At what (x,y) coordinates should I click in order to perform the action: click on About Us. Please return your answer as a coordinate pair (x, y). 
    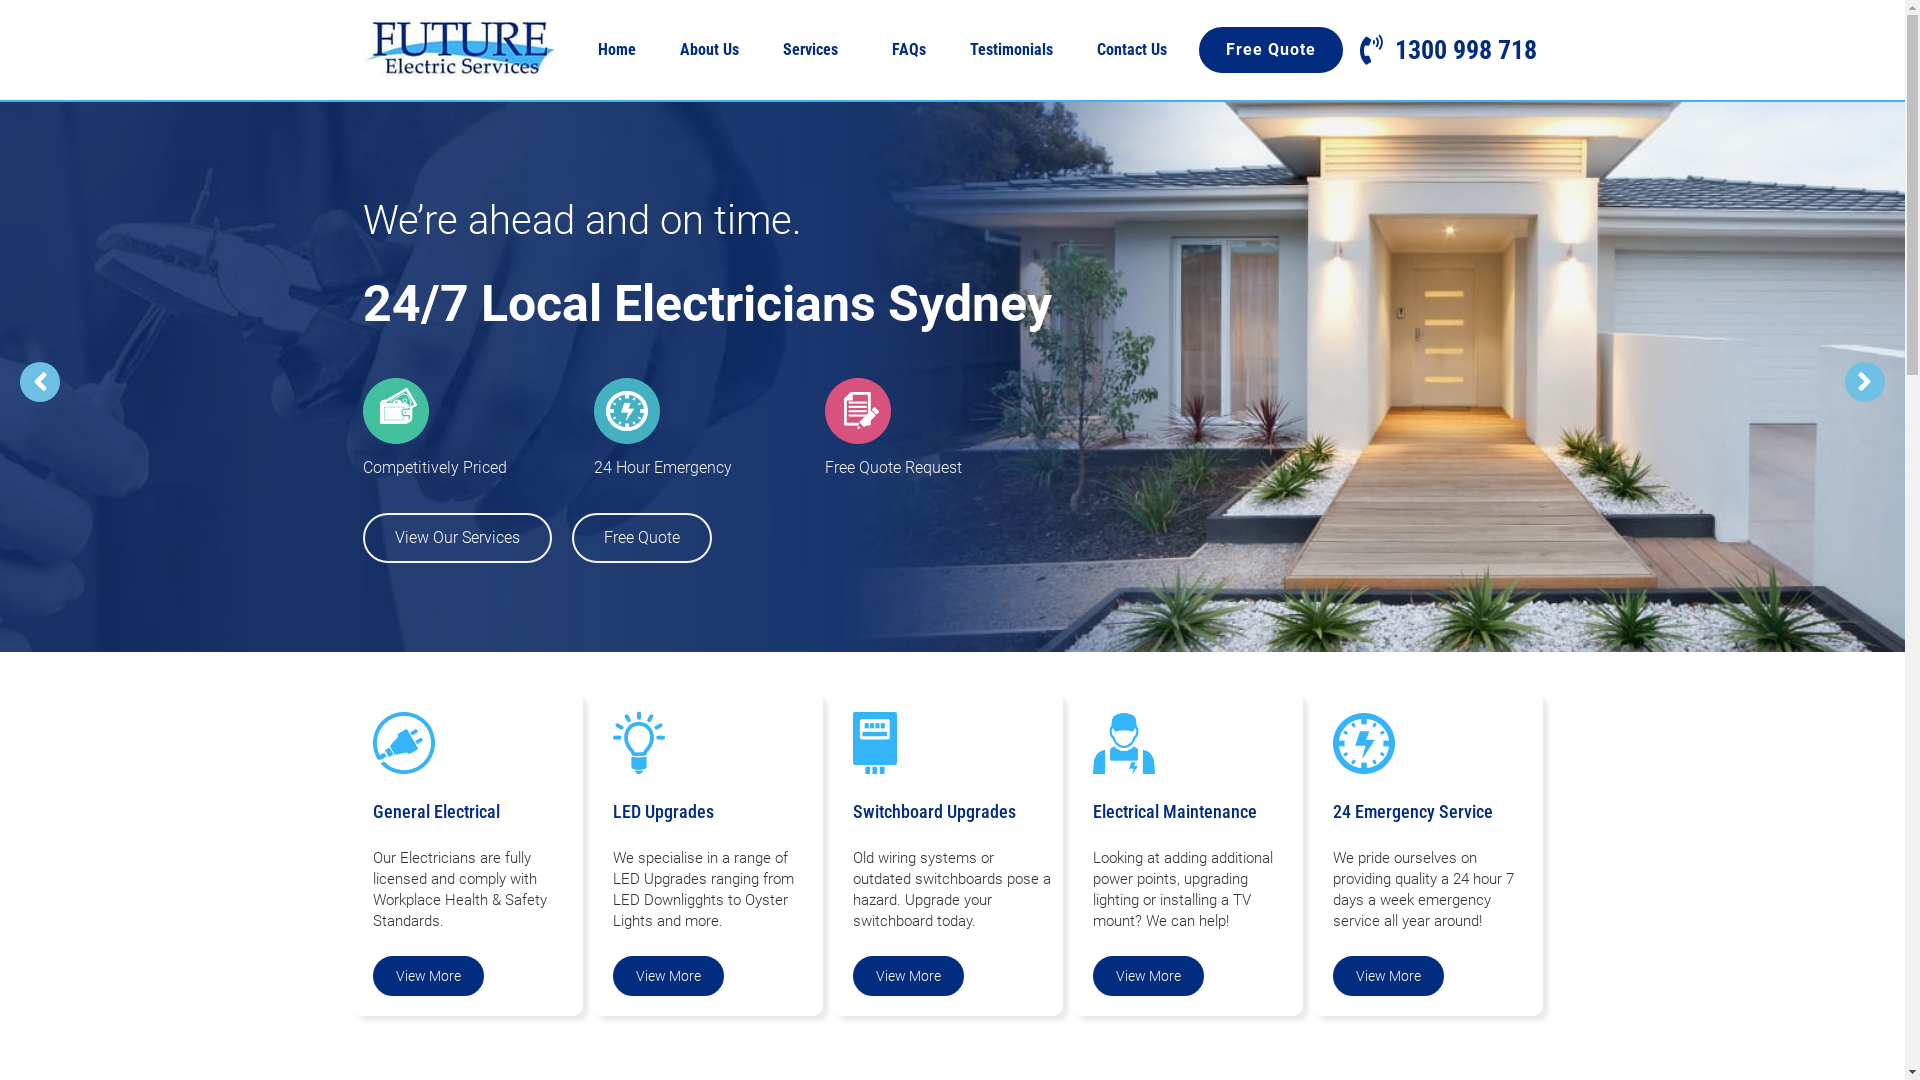
    Looking at the image, I should click on (710, 50).